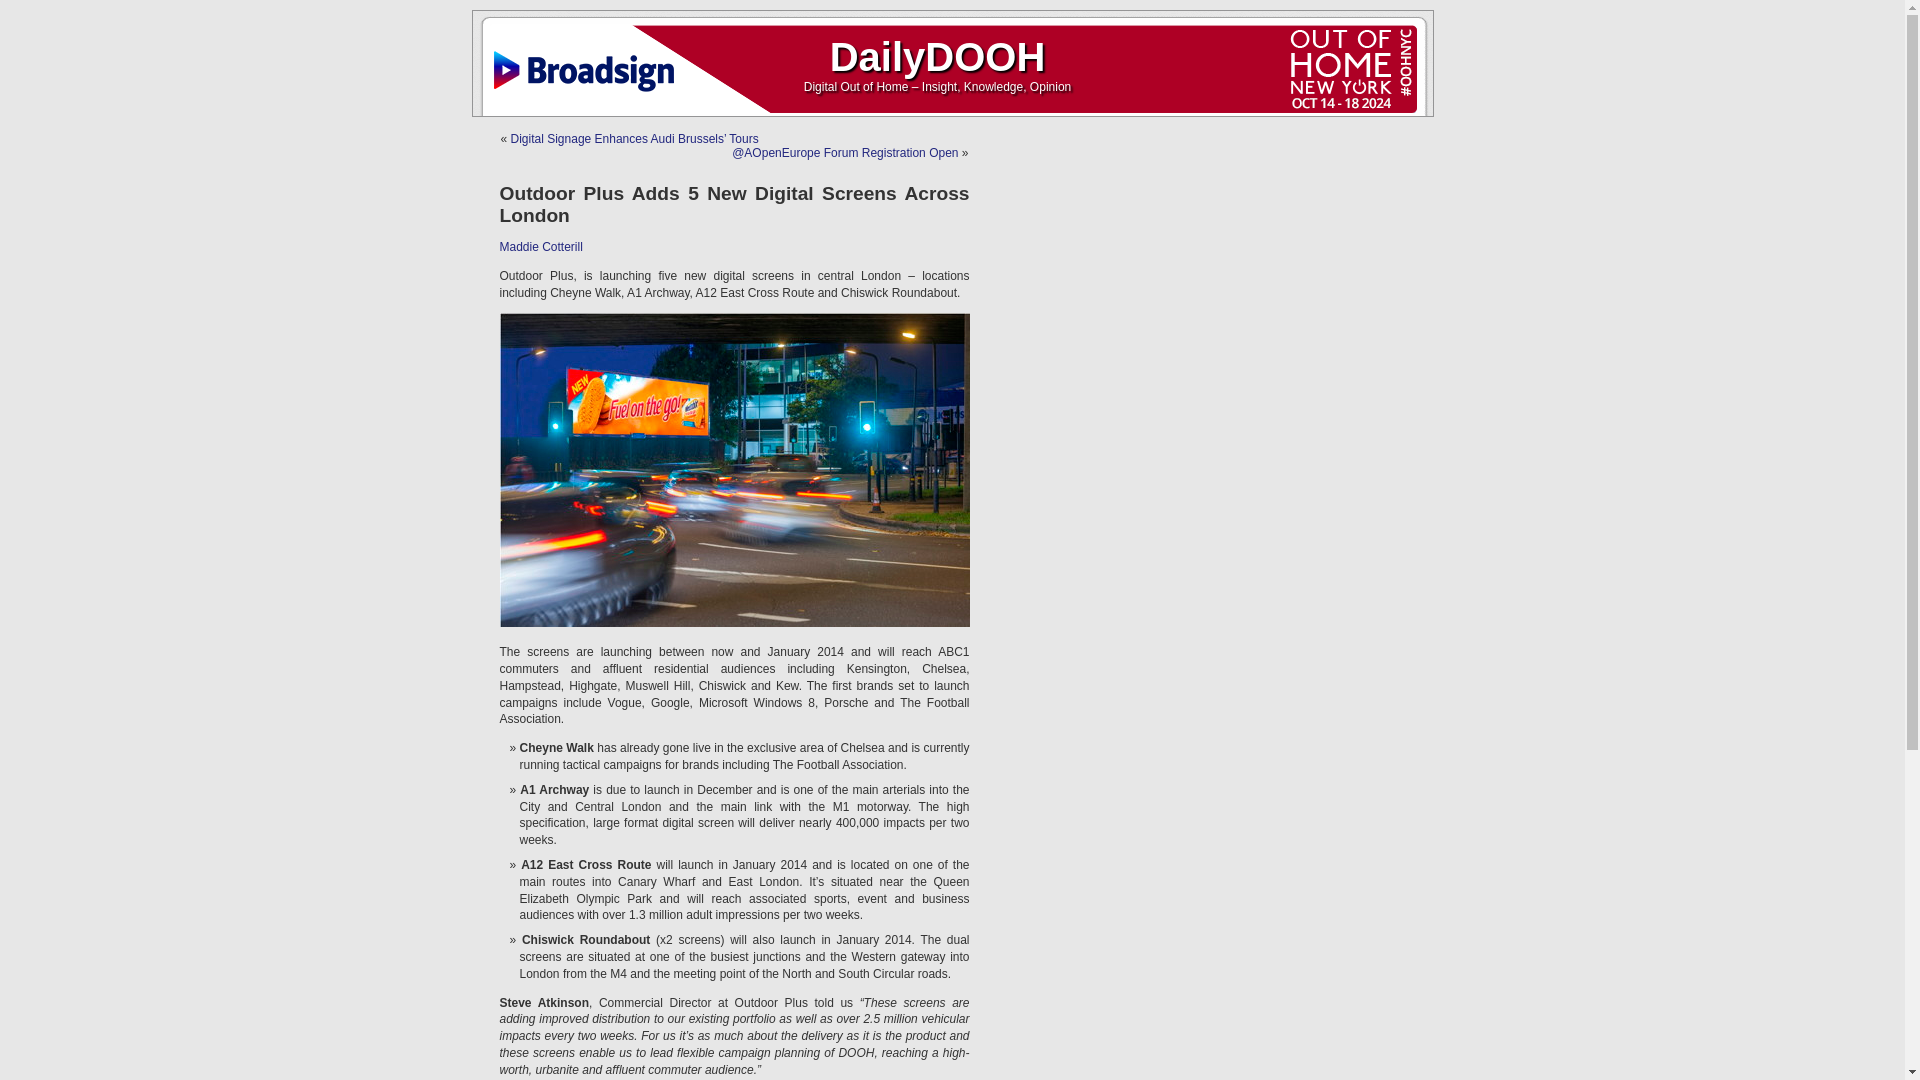  I want to click on DailyDOOH, so click(938, 56).